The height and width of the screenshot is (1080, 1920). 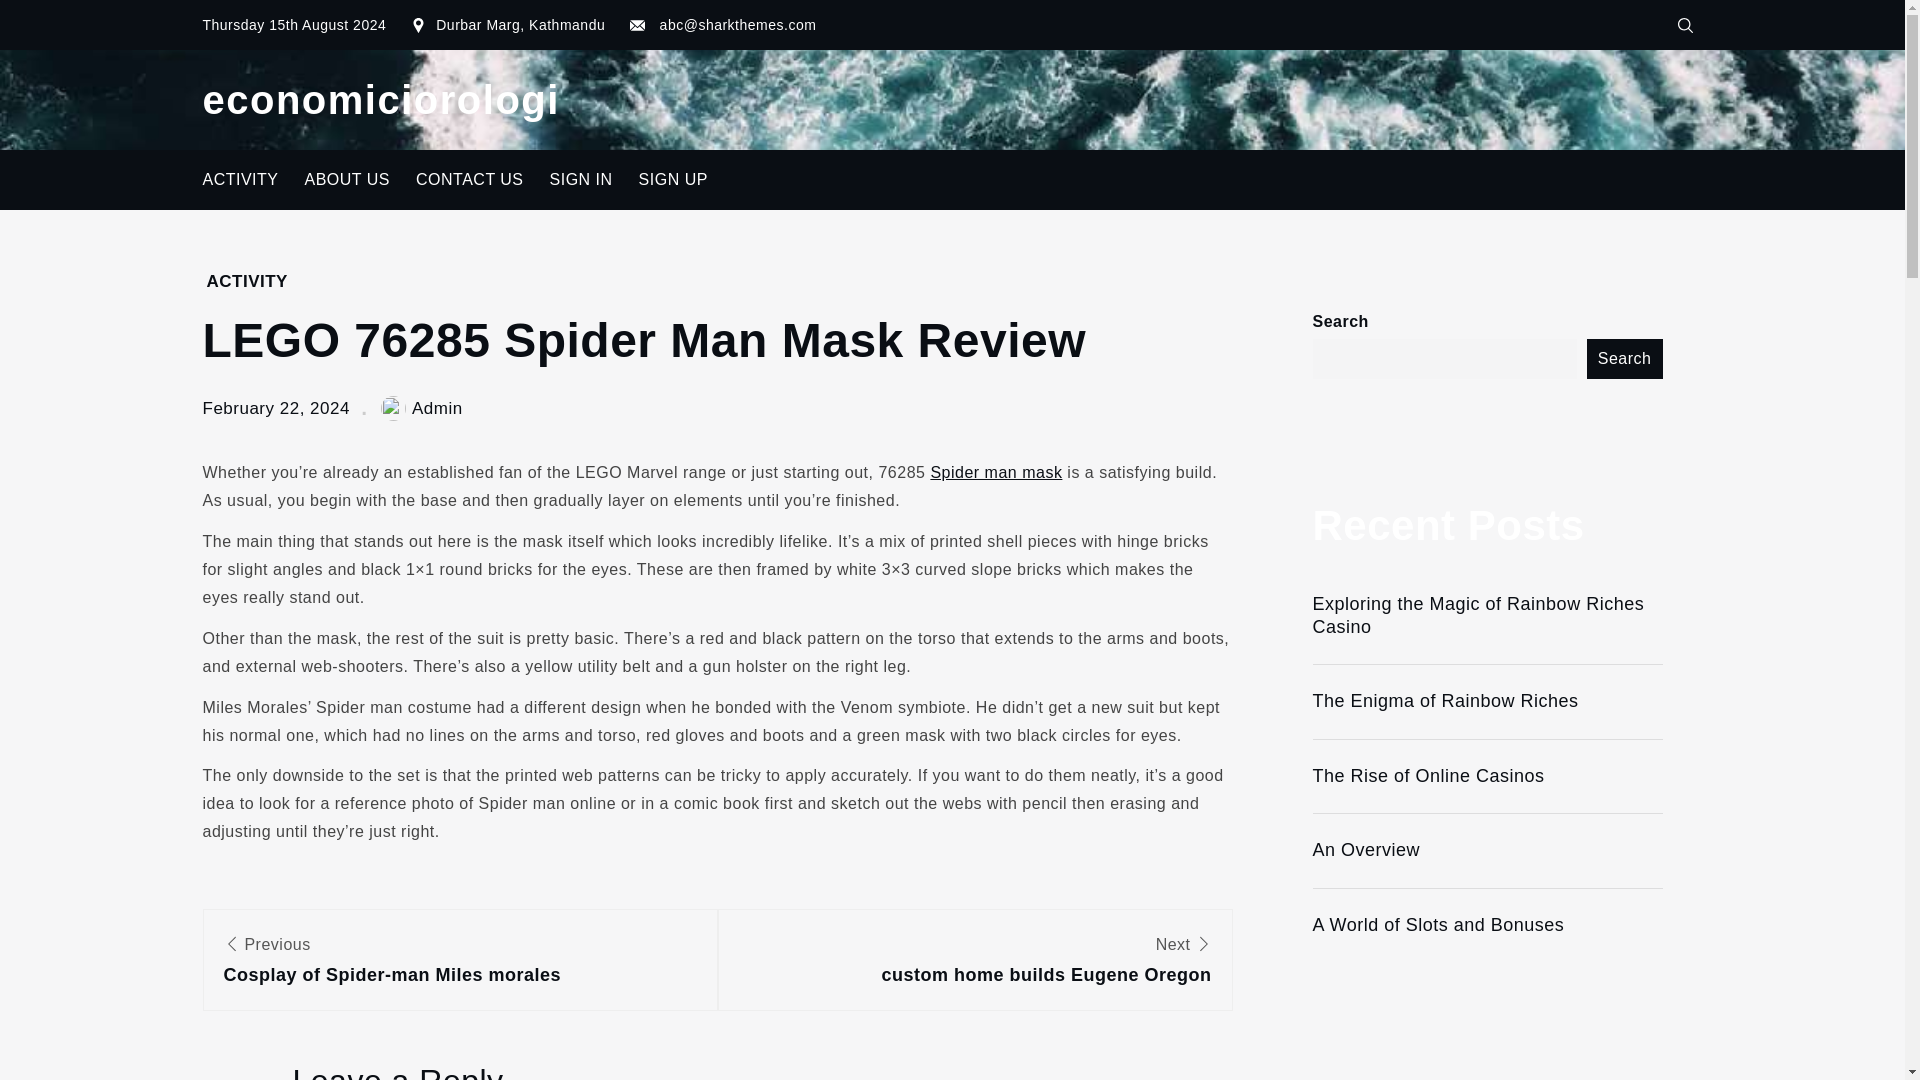 What do you see at coordinates (460, 963) in the screenshot?
I see `SIGN UP` at bounding box center [460, 963].